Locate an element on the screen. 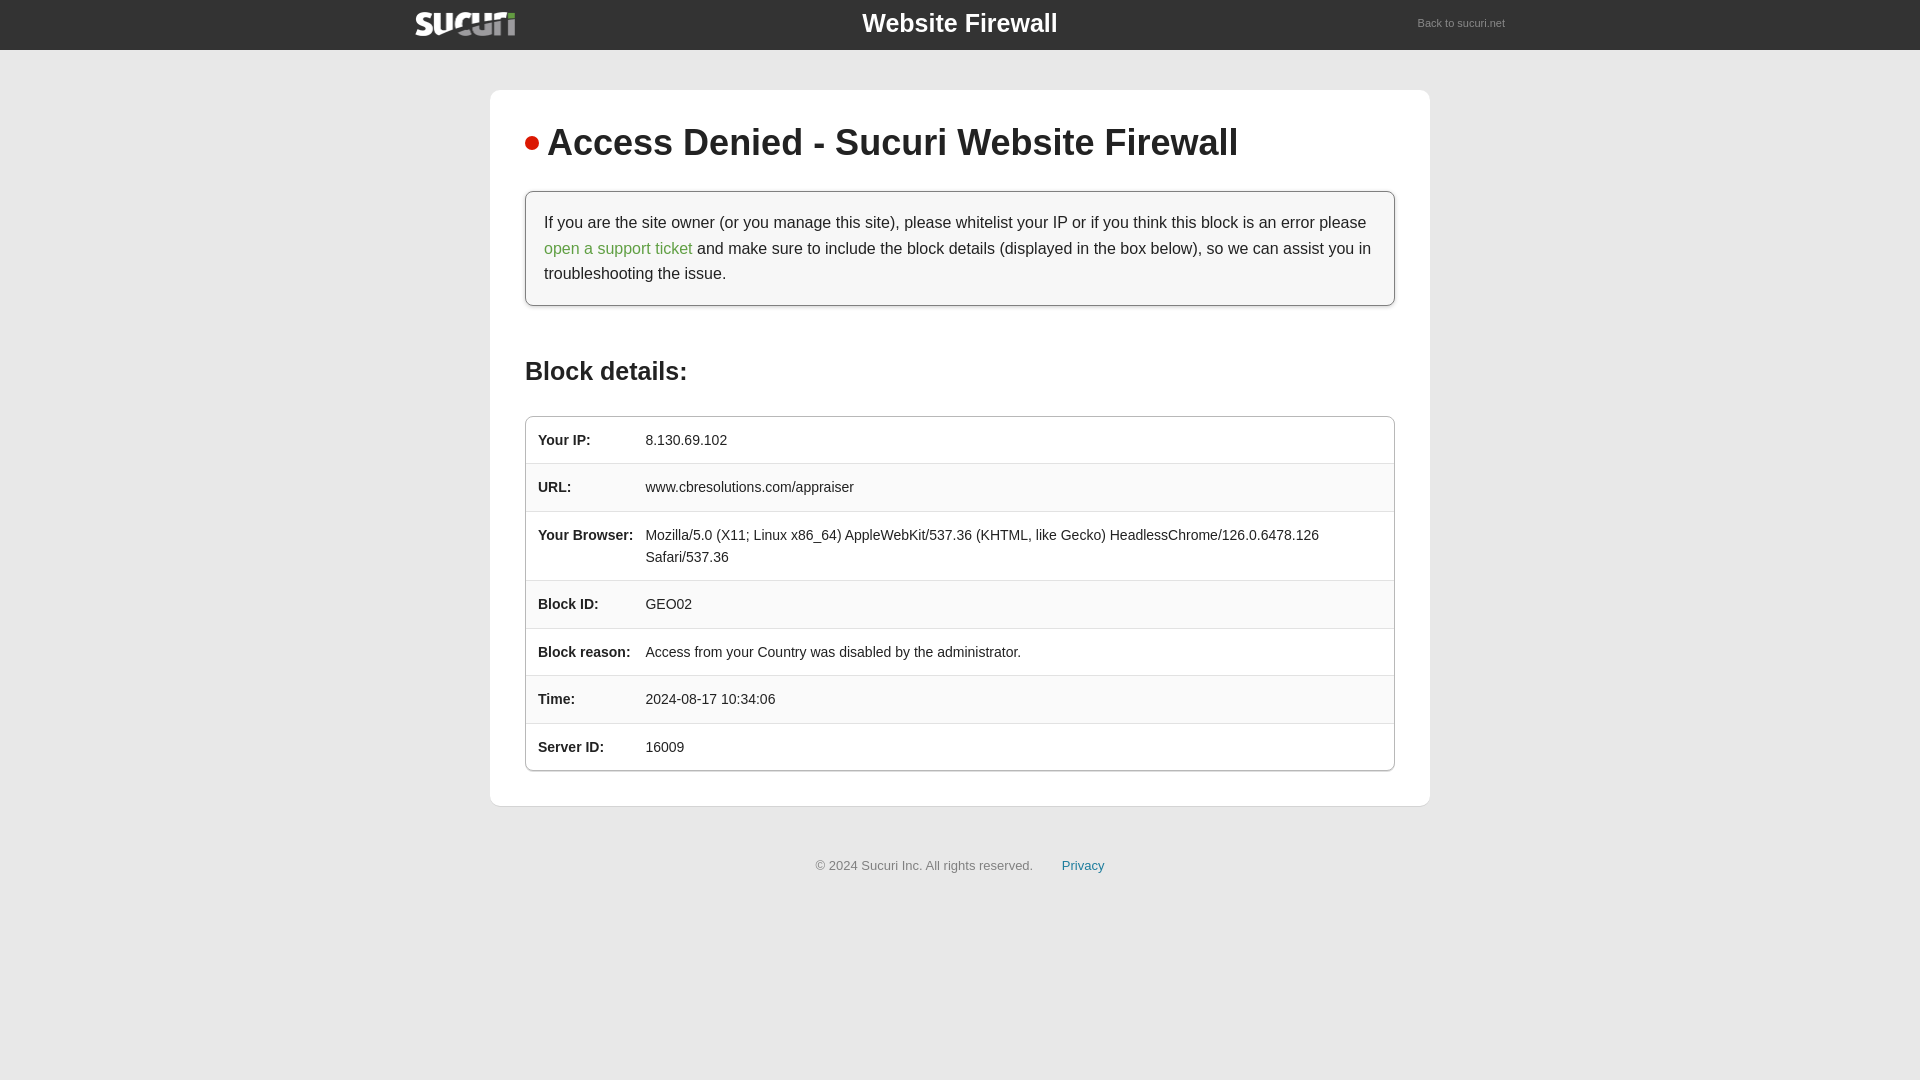 This screenshot has width=1920, height=1080. Back to sucuri.net is located at coordinates (1462, 24).